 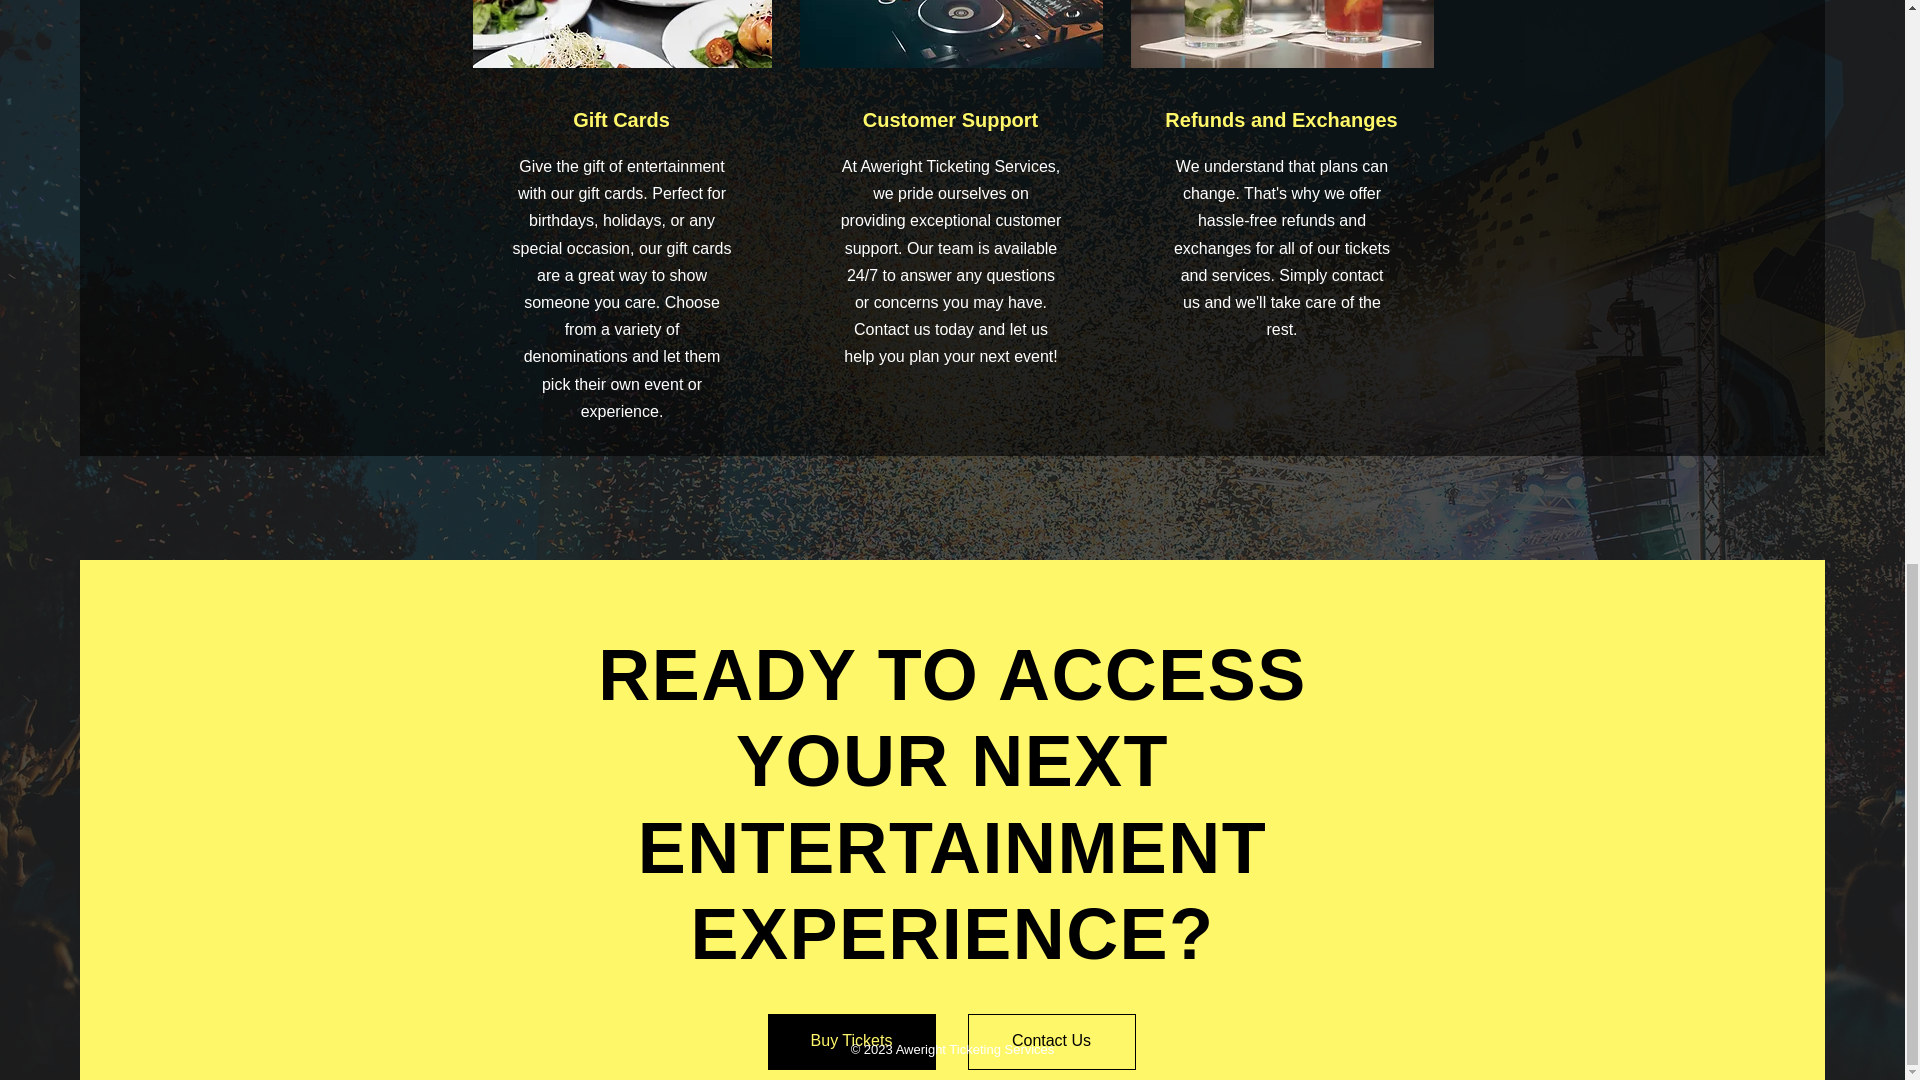 I want to click on Contact Us, so click(x=1052, y=1041).